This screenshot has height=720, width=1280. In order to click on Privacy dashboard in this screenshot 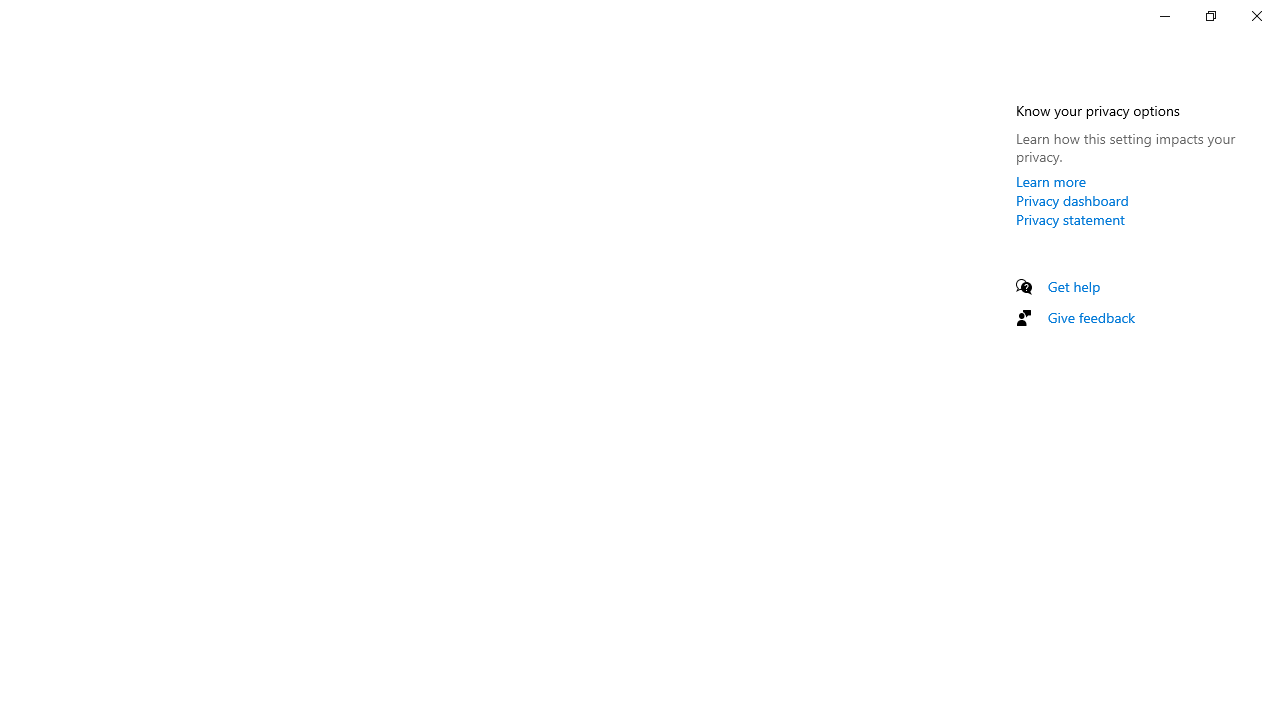, I will do `click(1072, 200)`.